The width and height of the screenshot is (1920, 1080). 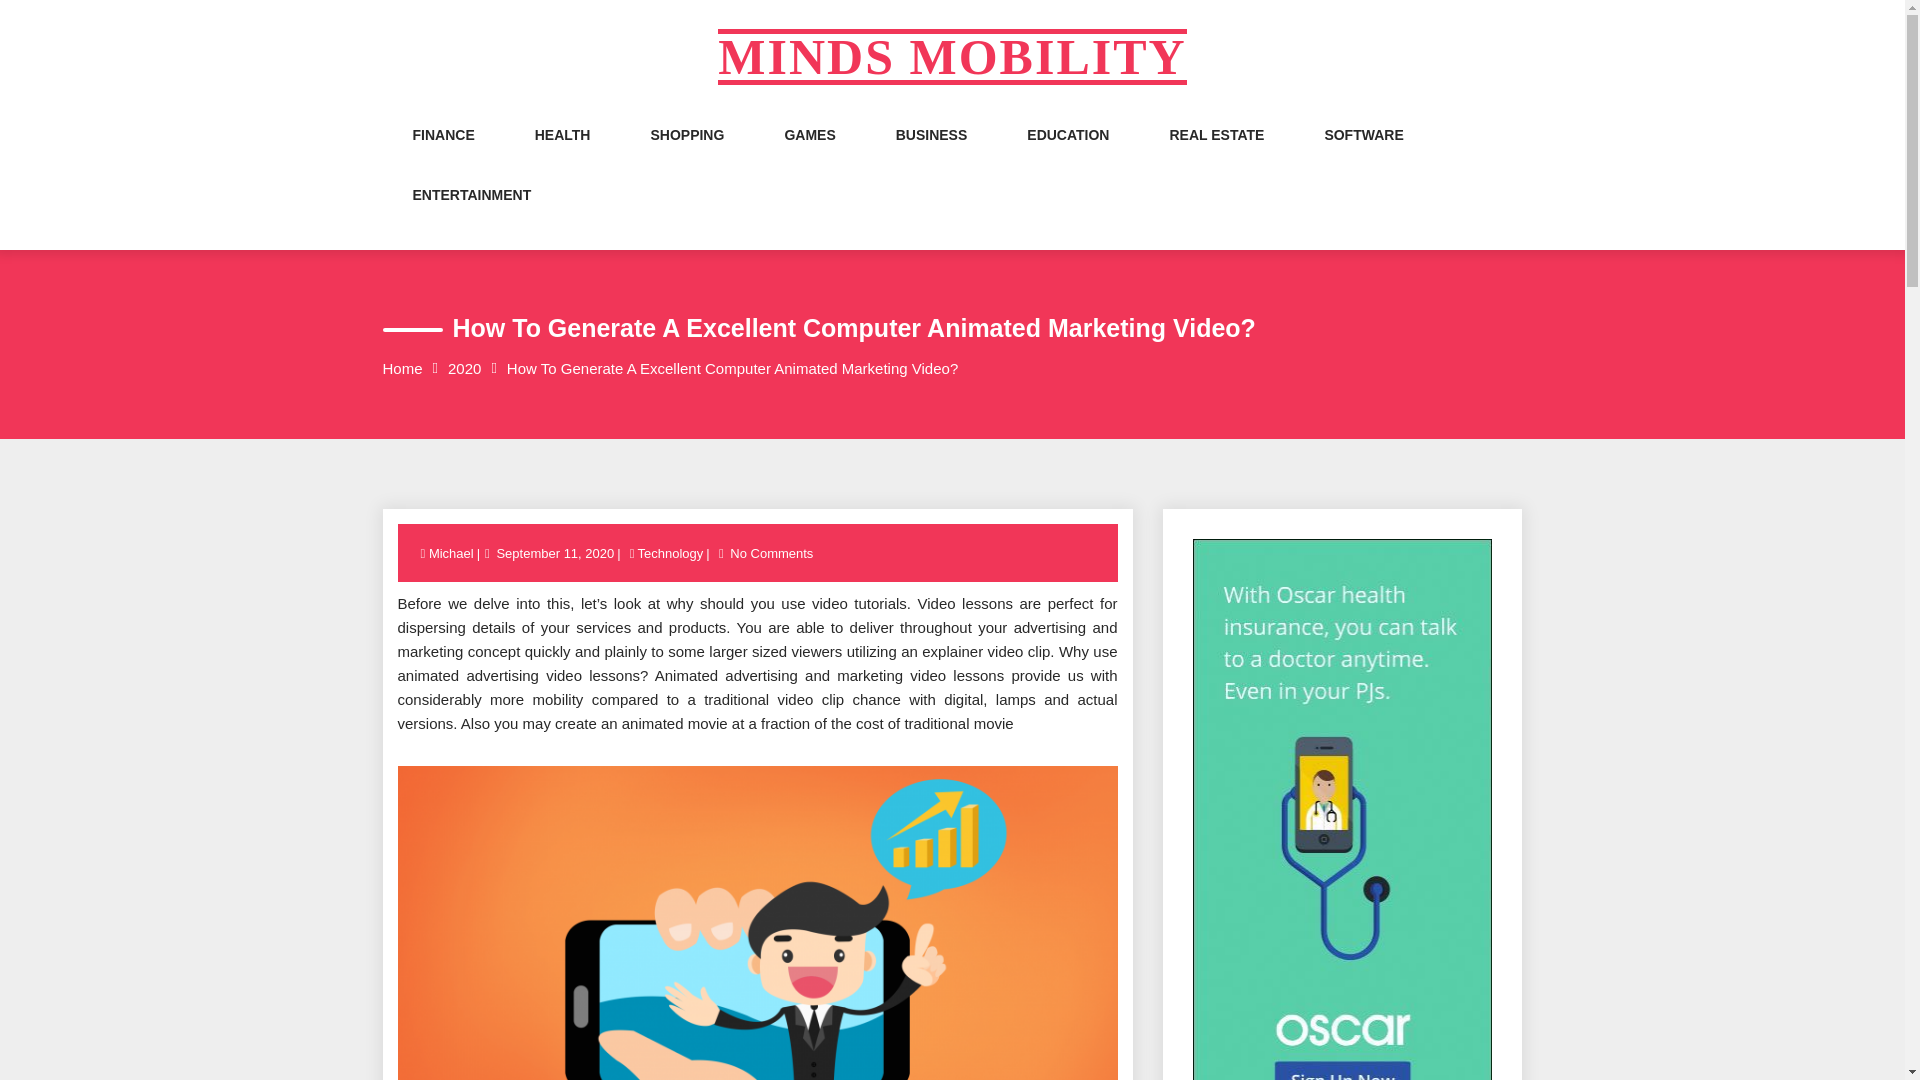 What do you see at coordinates (402, 368) in the screenshot?
I see `Home` at bounding box center [402, 368].